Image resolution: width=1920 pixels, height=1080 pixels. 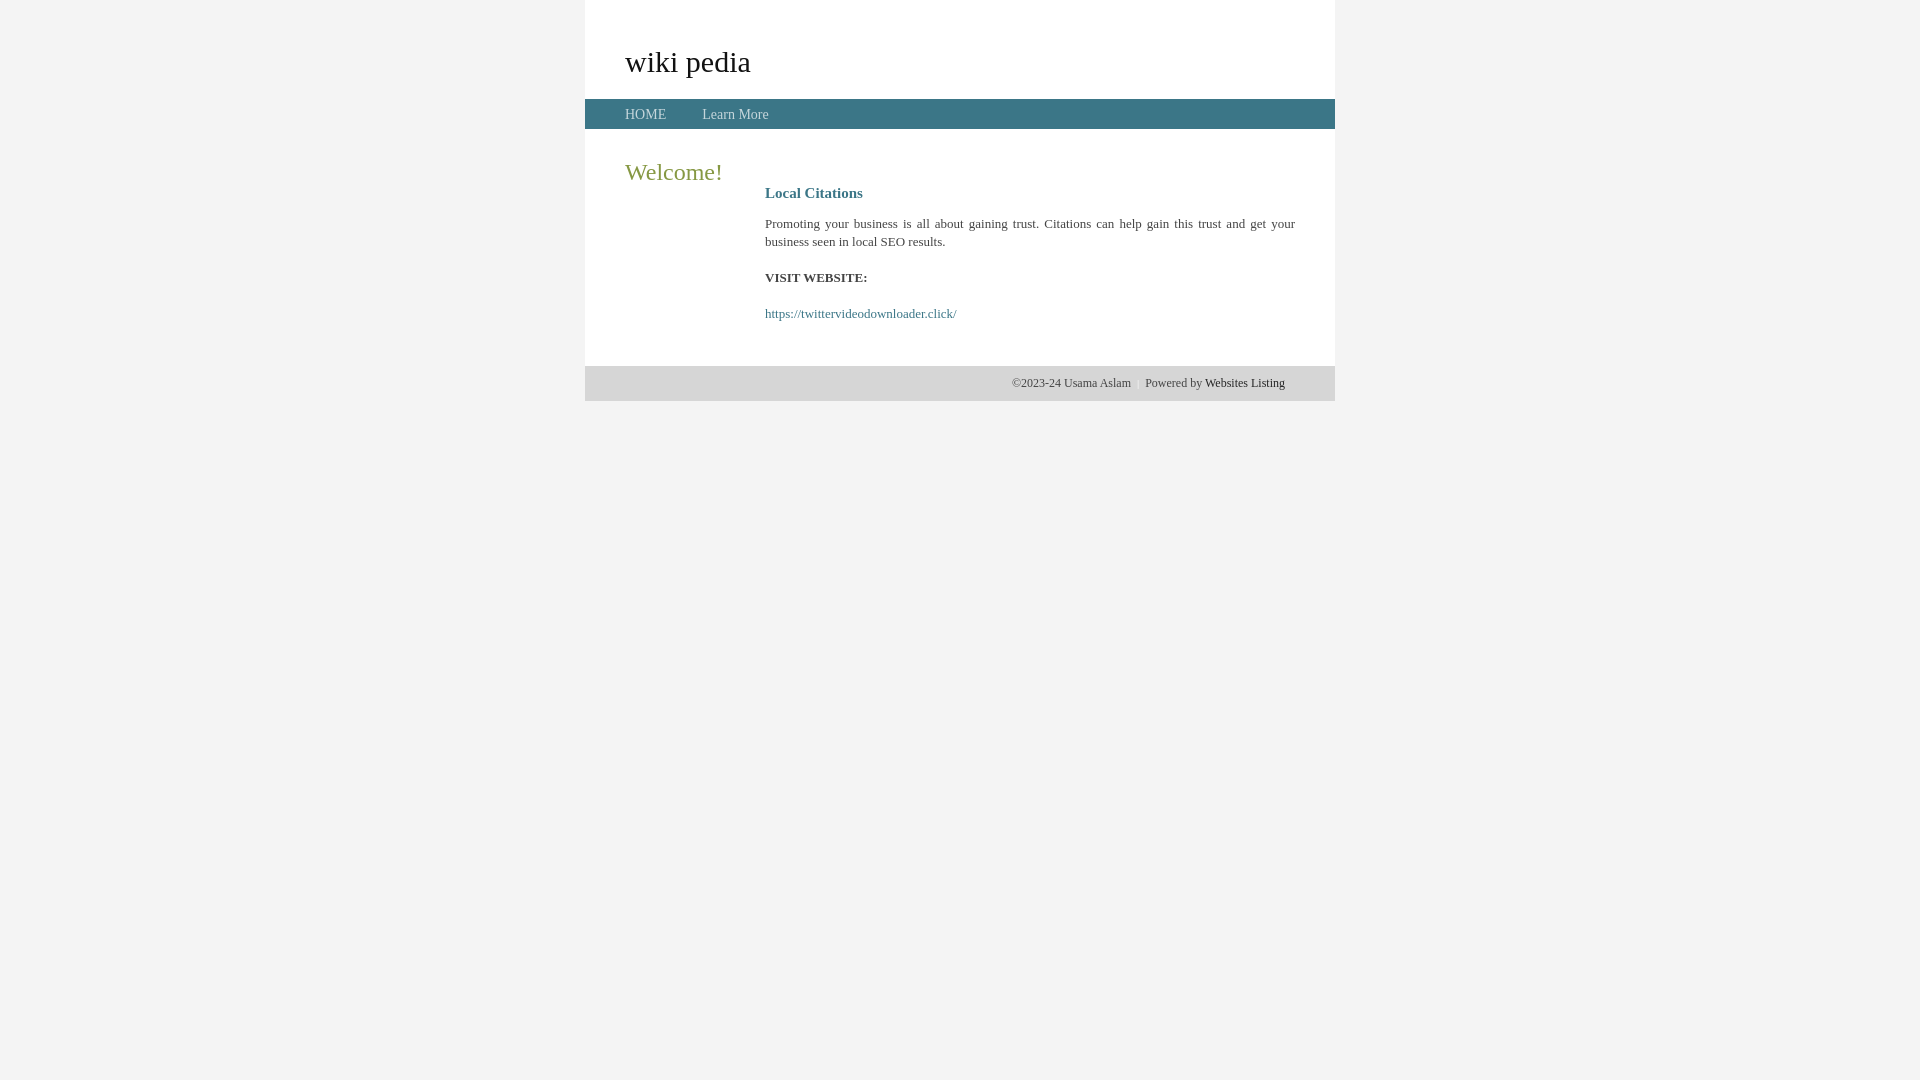 What do you see at coordinates (1245, 383) in the screenshot?
I see `Websites Listing` at bounding box center [1245, 383].